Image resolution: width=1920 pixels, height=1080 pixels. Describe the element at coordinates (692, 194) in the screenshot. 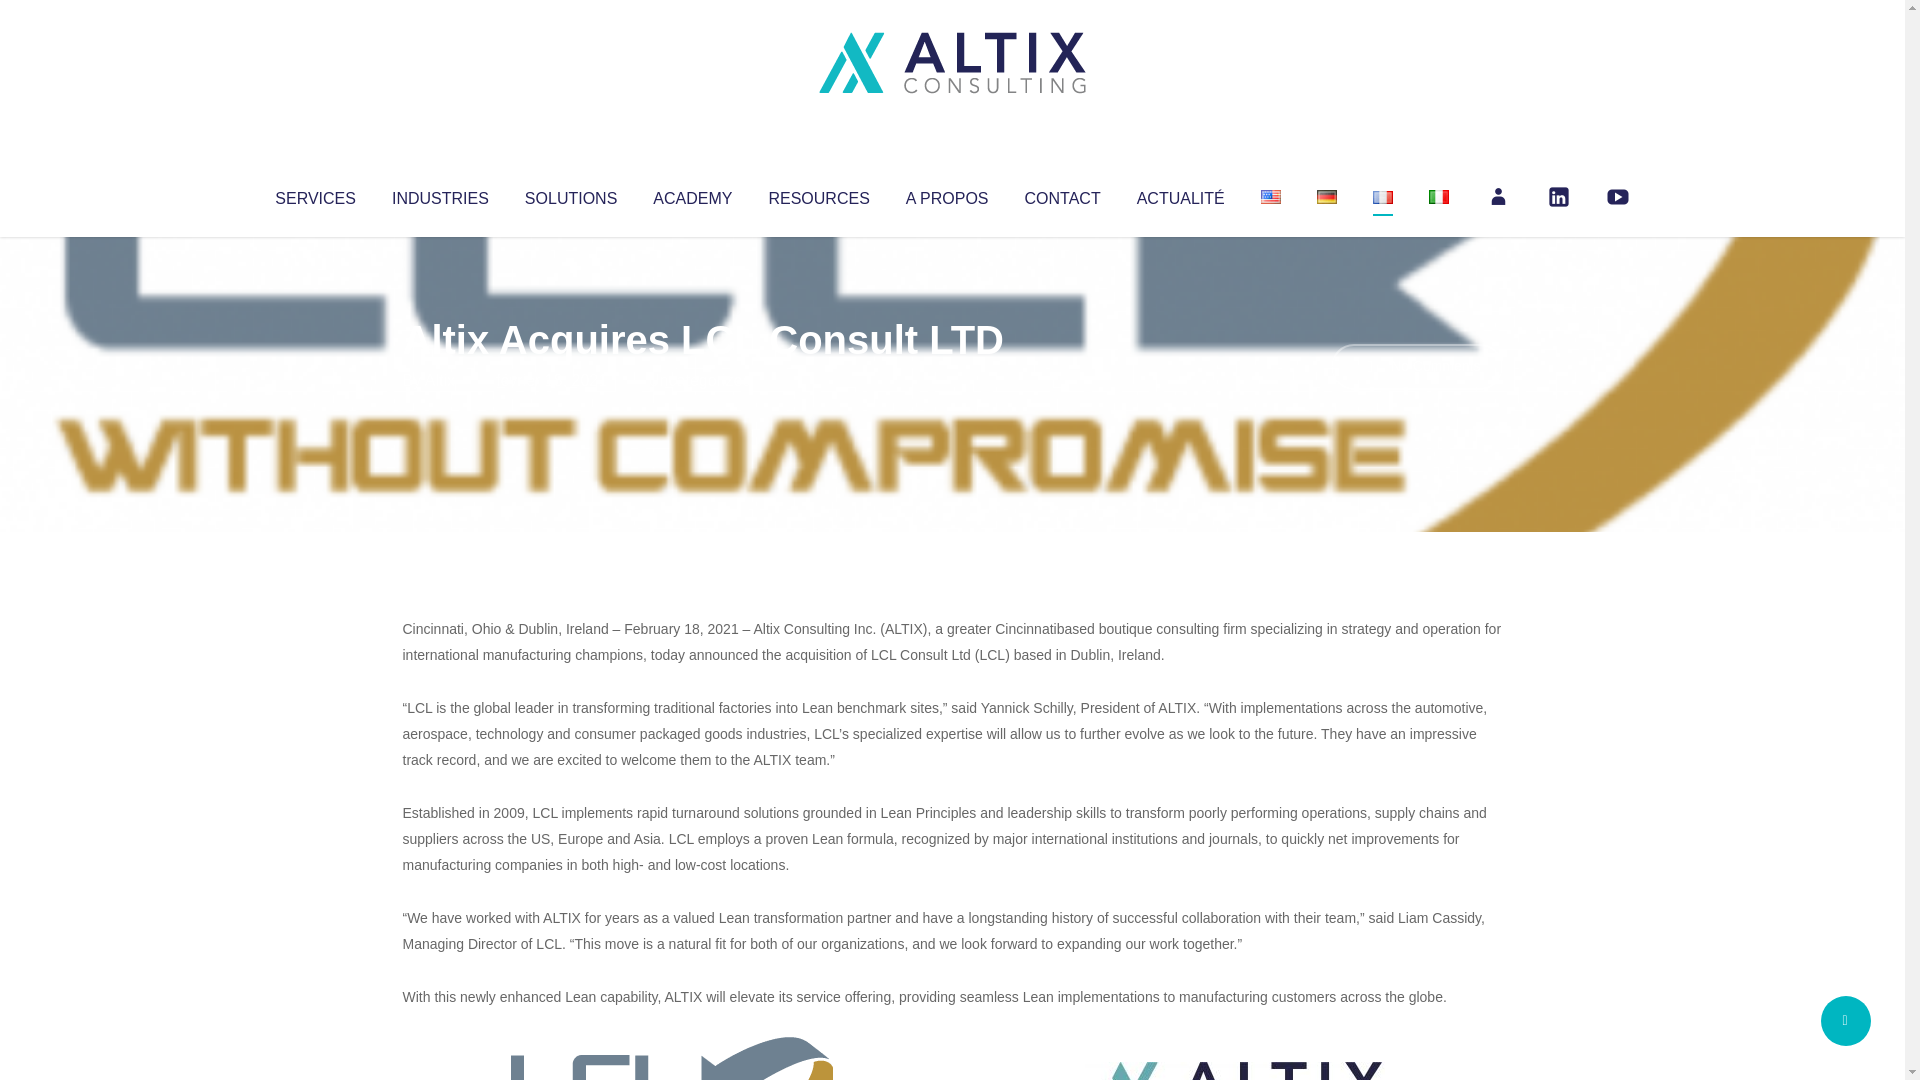

I see `ACADEMY` at that location.